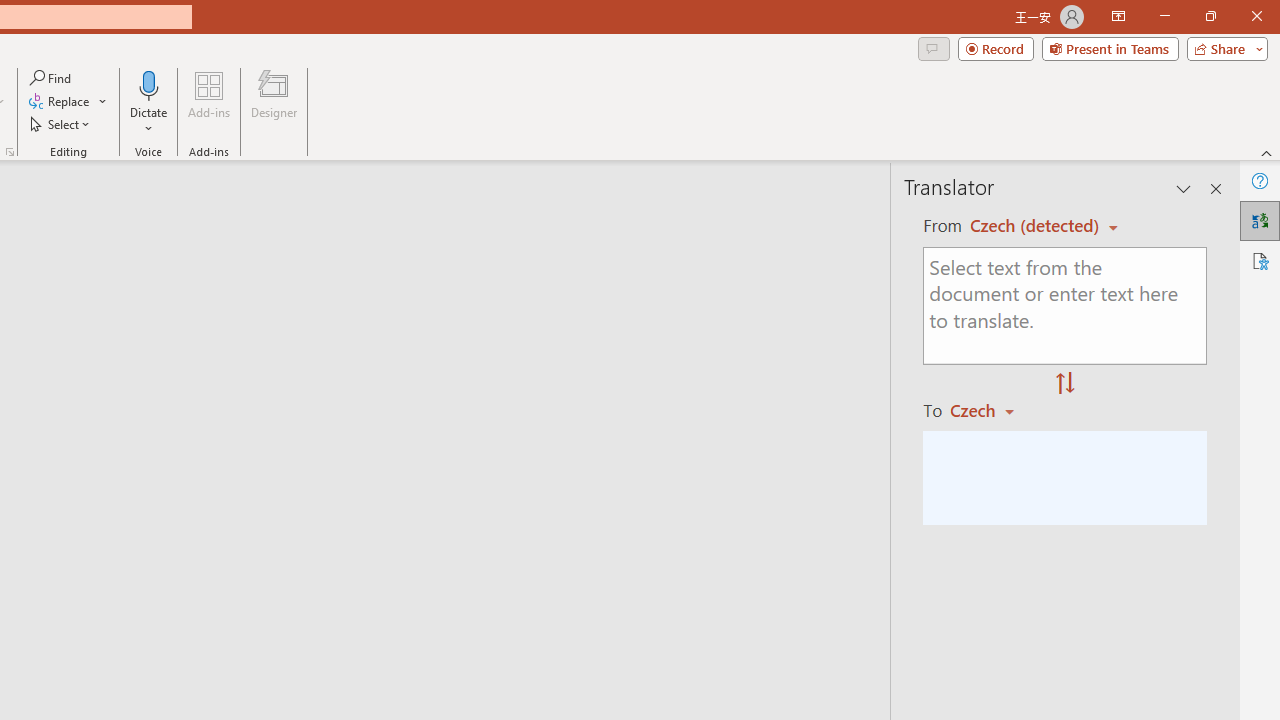 The image size is (1280, 720). What do you see at coordinates (1260, 180) in the screenshot?
I see `Help` at bounding box center [1260, 180].